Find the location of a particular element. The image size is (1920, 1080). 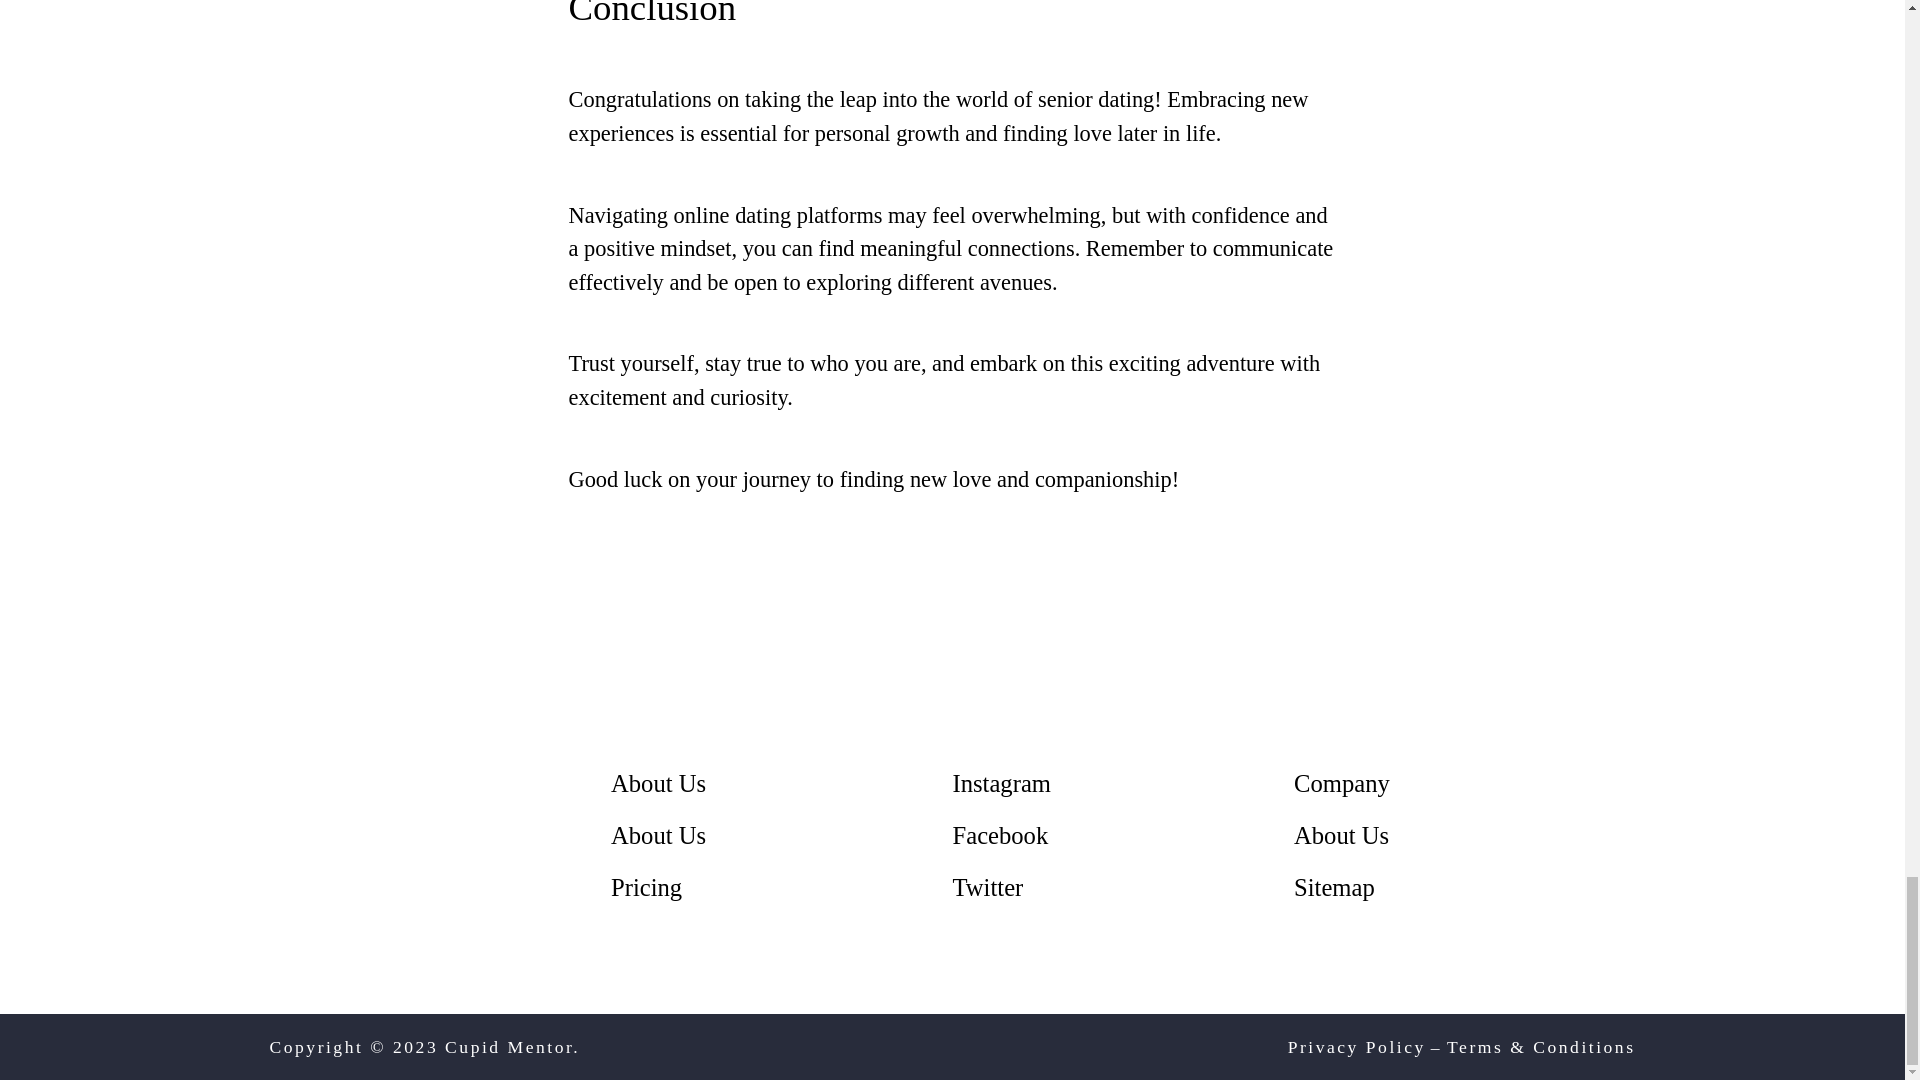

Privacy Policy is located at coordinates (1357, 1046).